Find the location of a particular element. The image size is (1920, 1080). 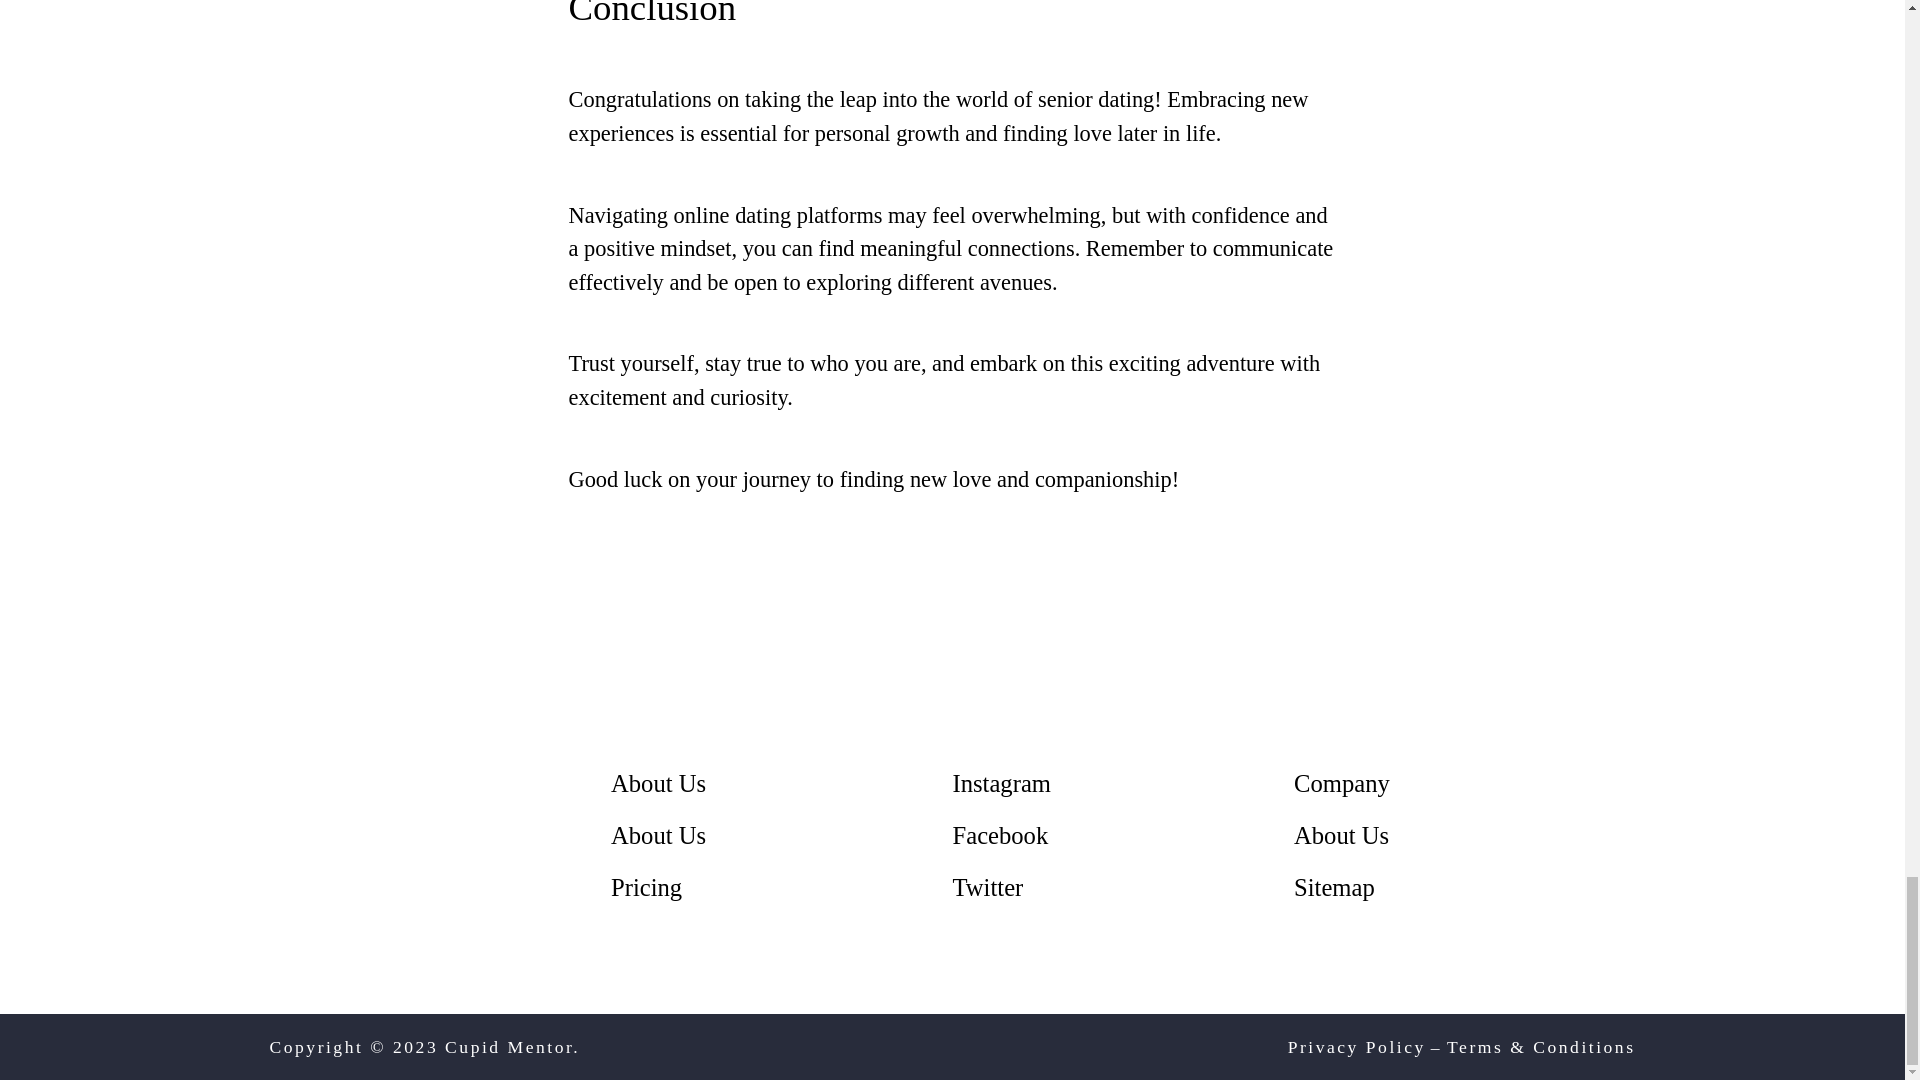

Privacy Policy is located at coordinates (1357, 1046).